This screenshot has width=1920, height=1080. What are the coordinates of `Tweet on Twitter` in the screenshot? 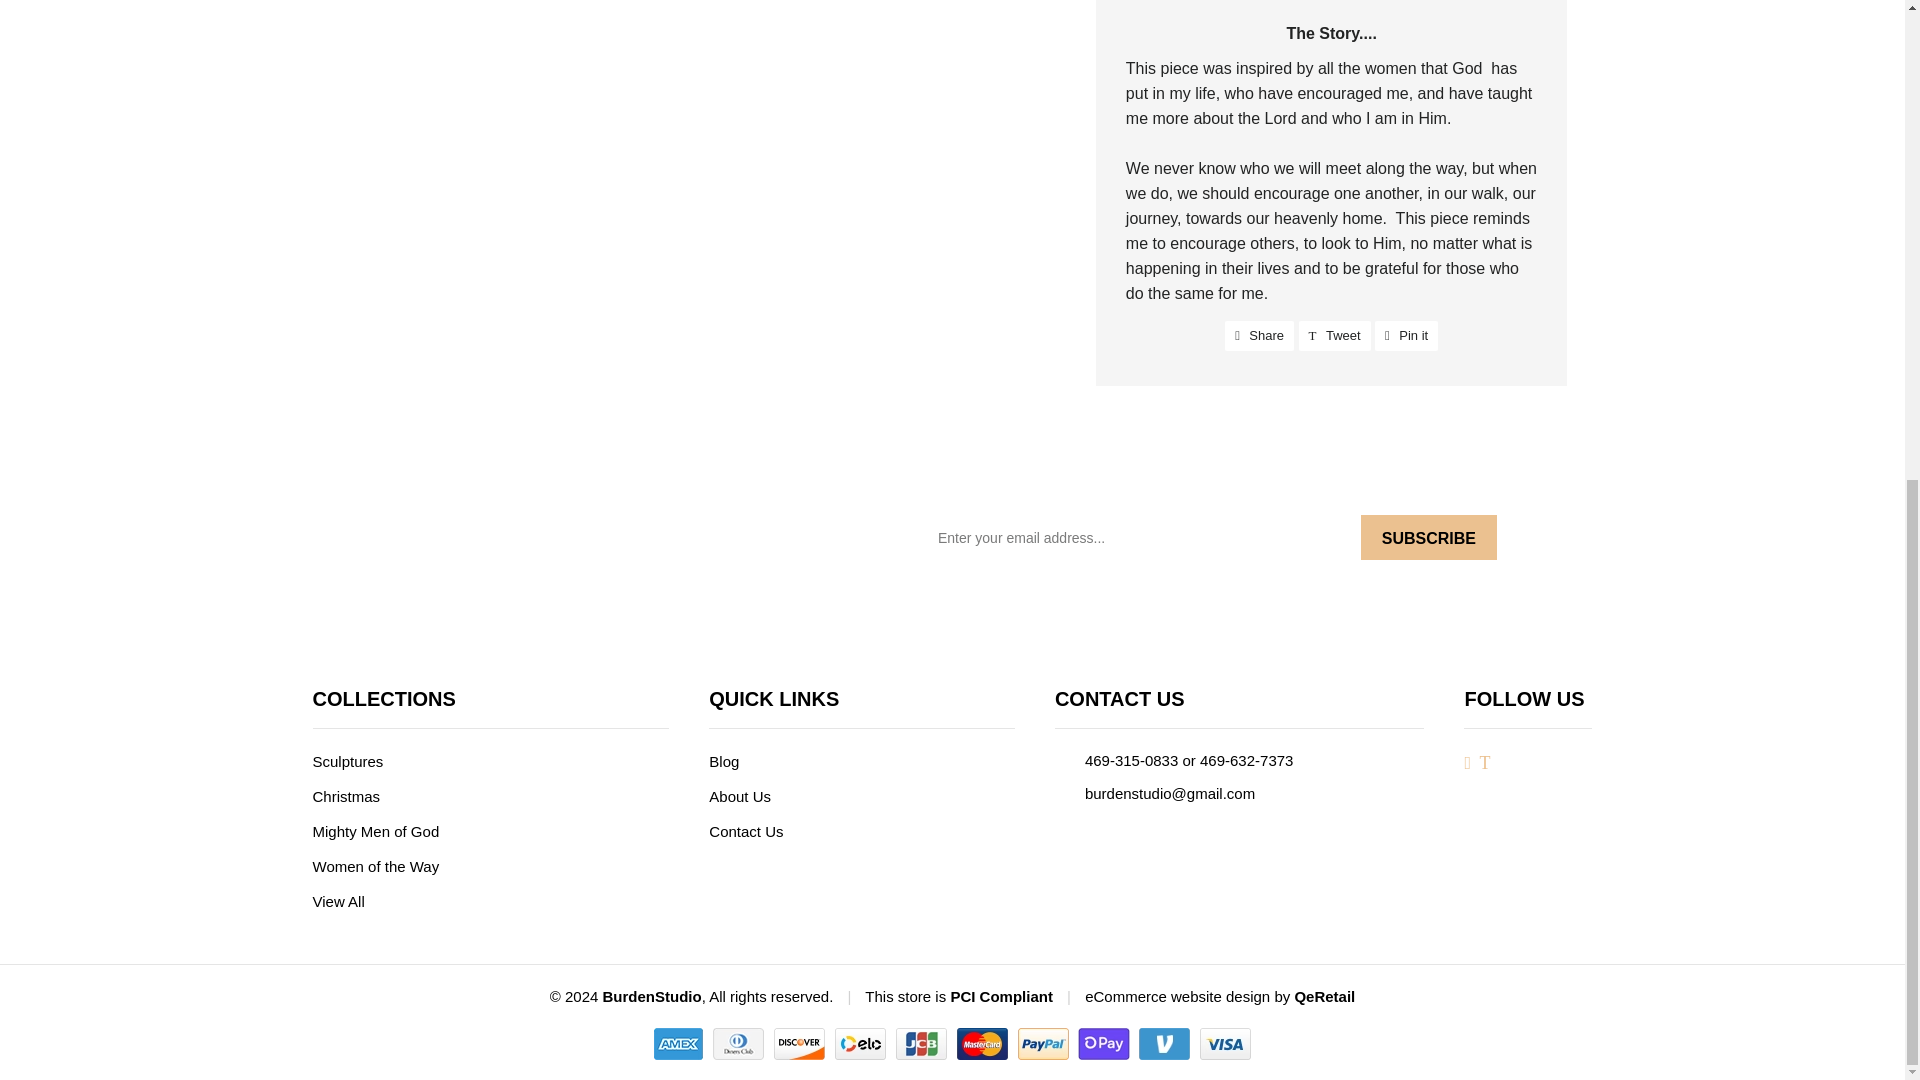 It's located at (1259, 336).